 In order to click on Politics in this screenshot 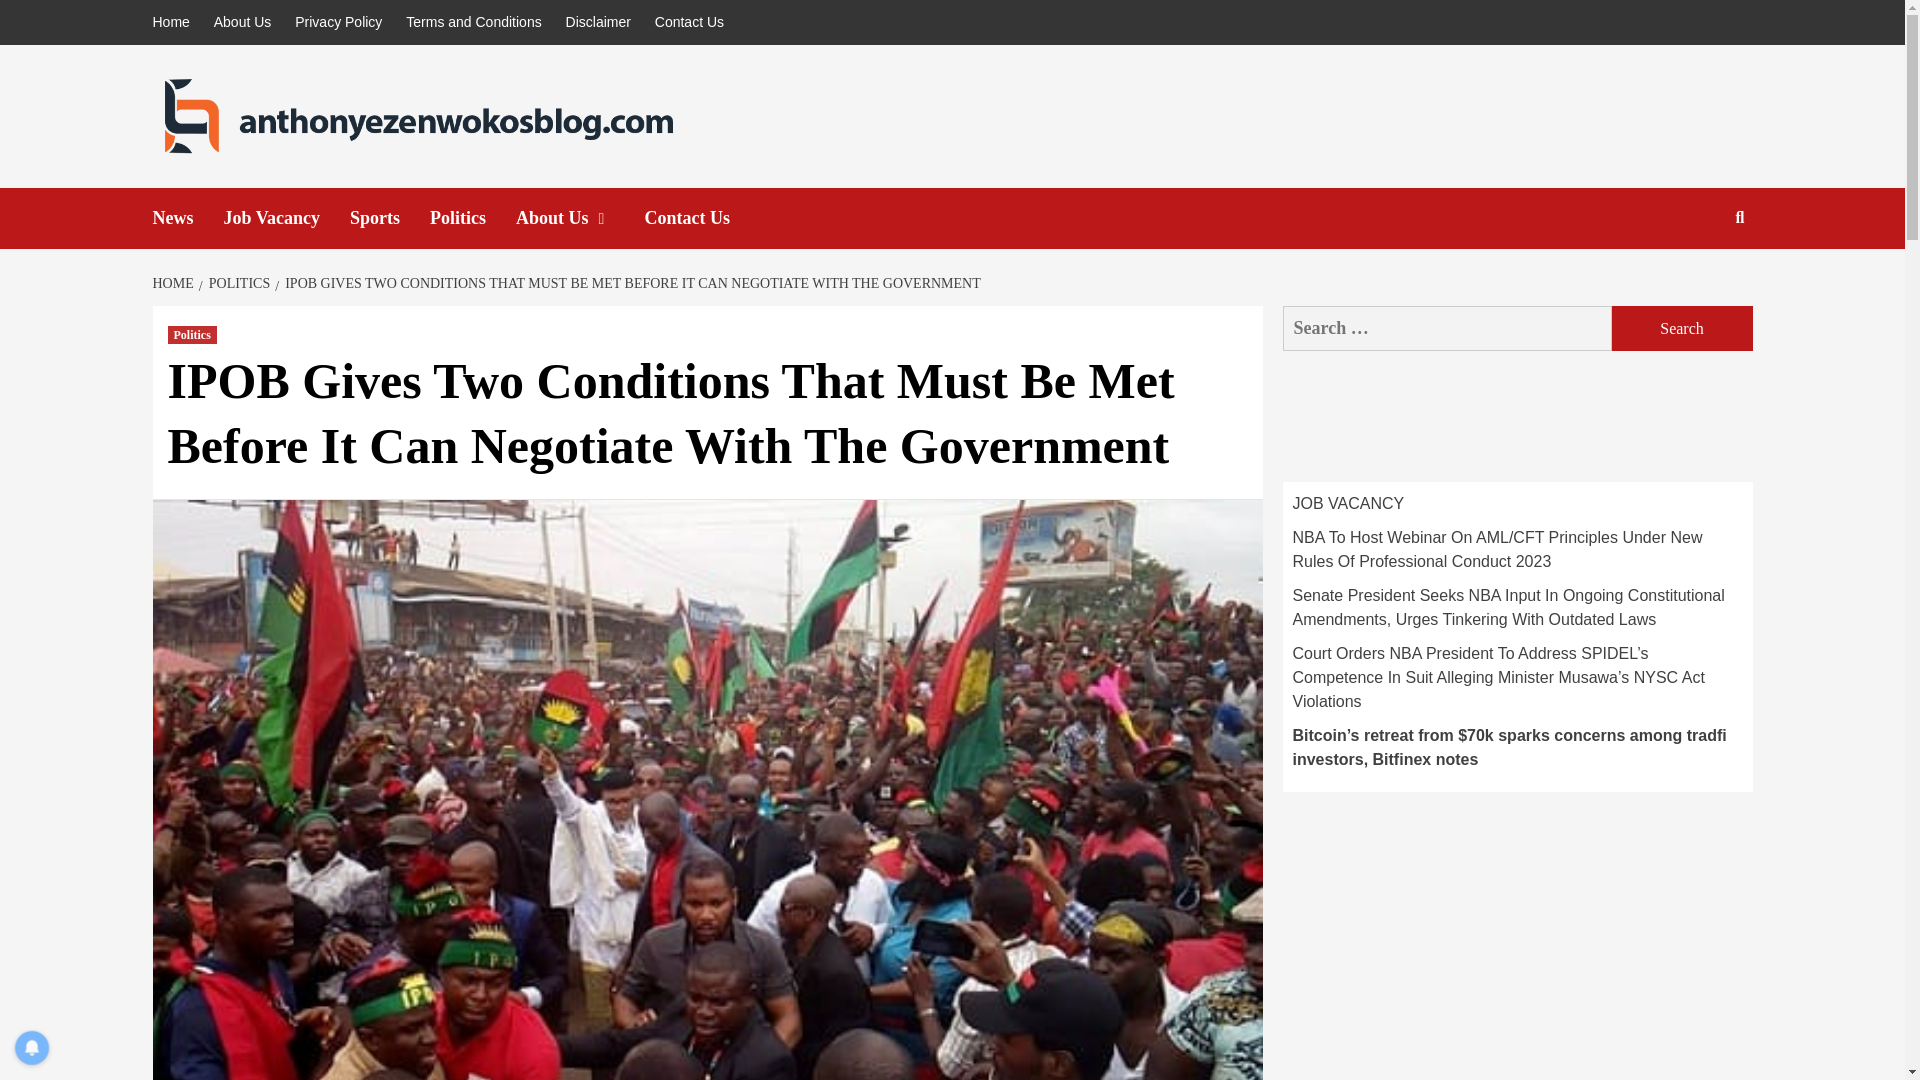, I will do `click(192, 335)`.